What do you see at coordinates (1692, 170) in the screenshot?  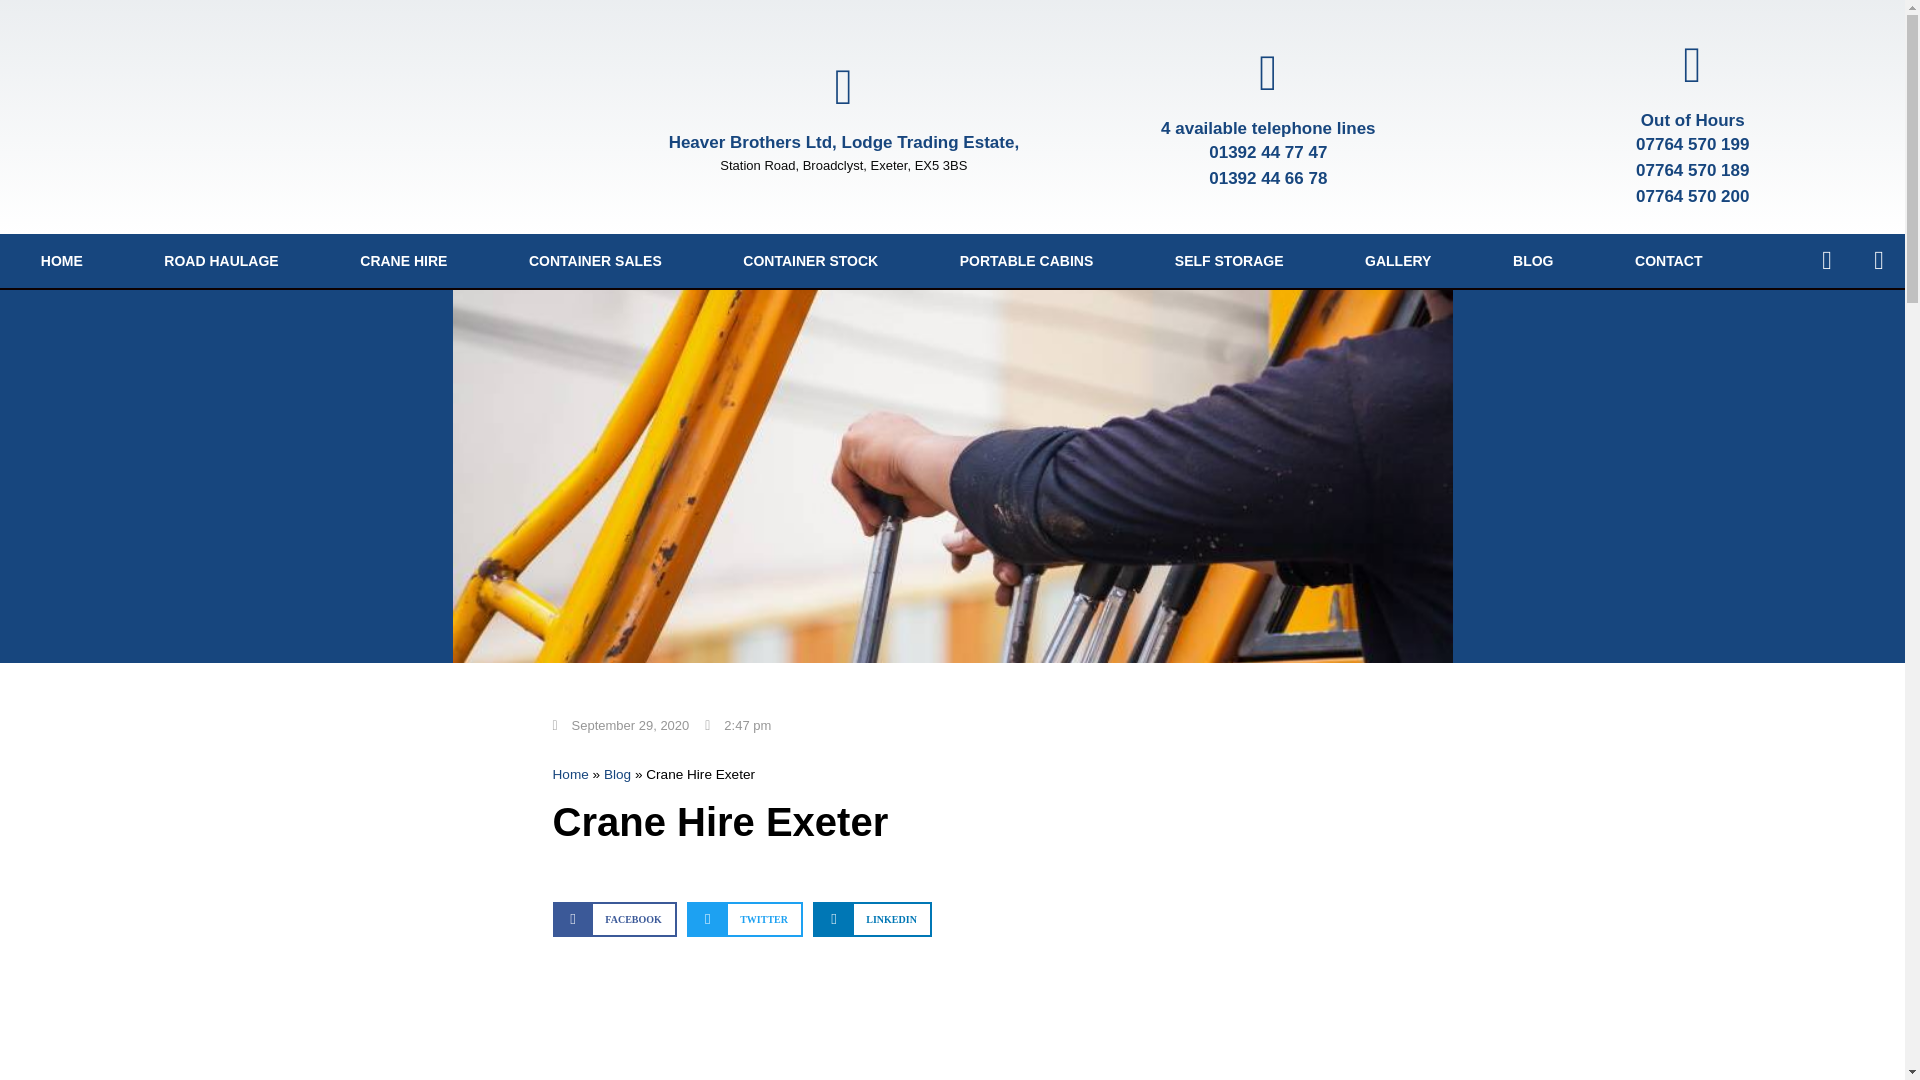 I see `07764 570 189` at bounding box center [1692, 170].